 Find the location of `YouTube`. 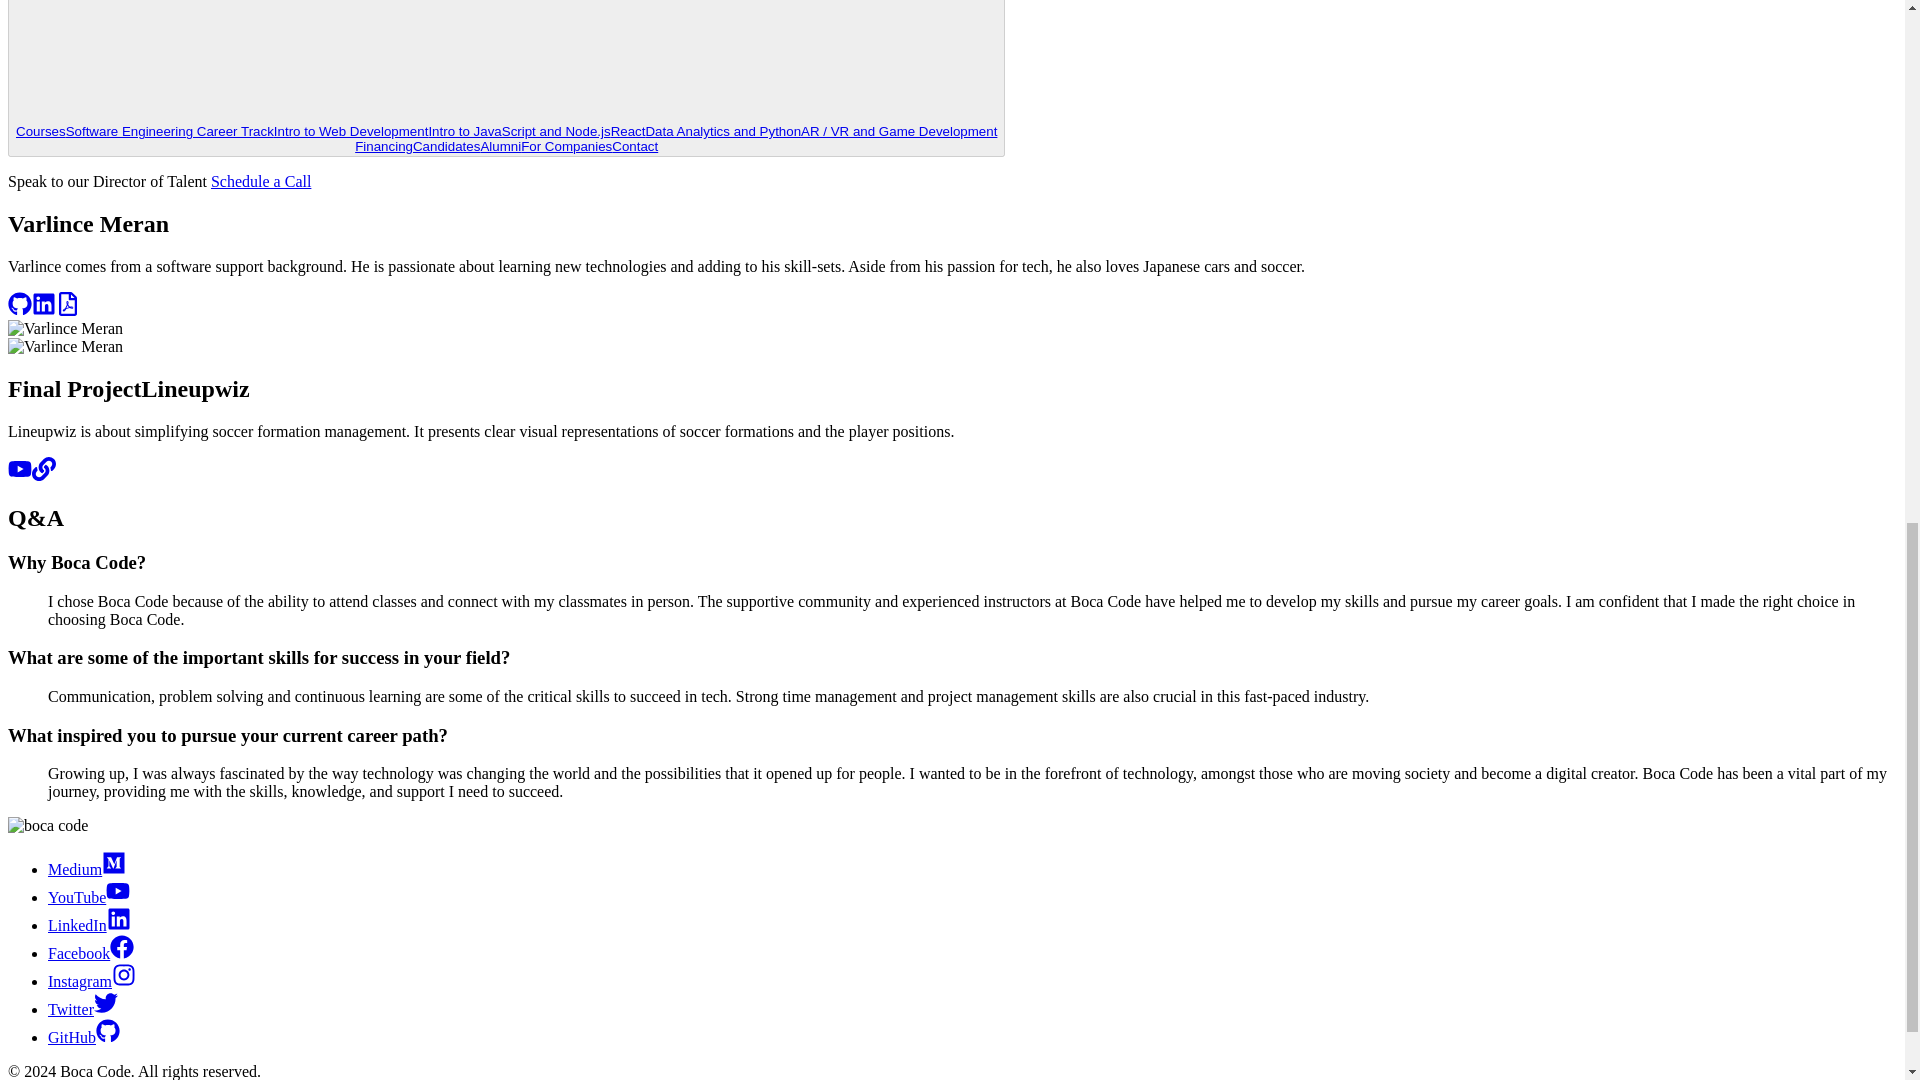

YouTube is located at coordinates (89, 897).